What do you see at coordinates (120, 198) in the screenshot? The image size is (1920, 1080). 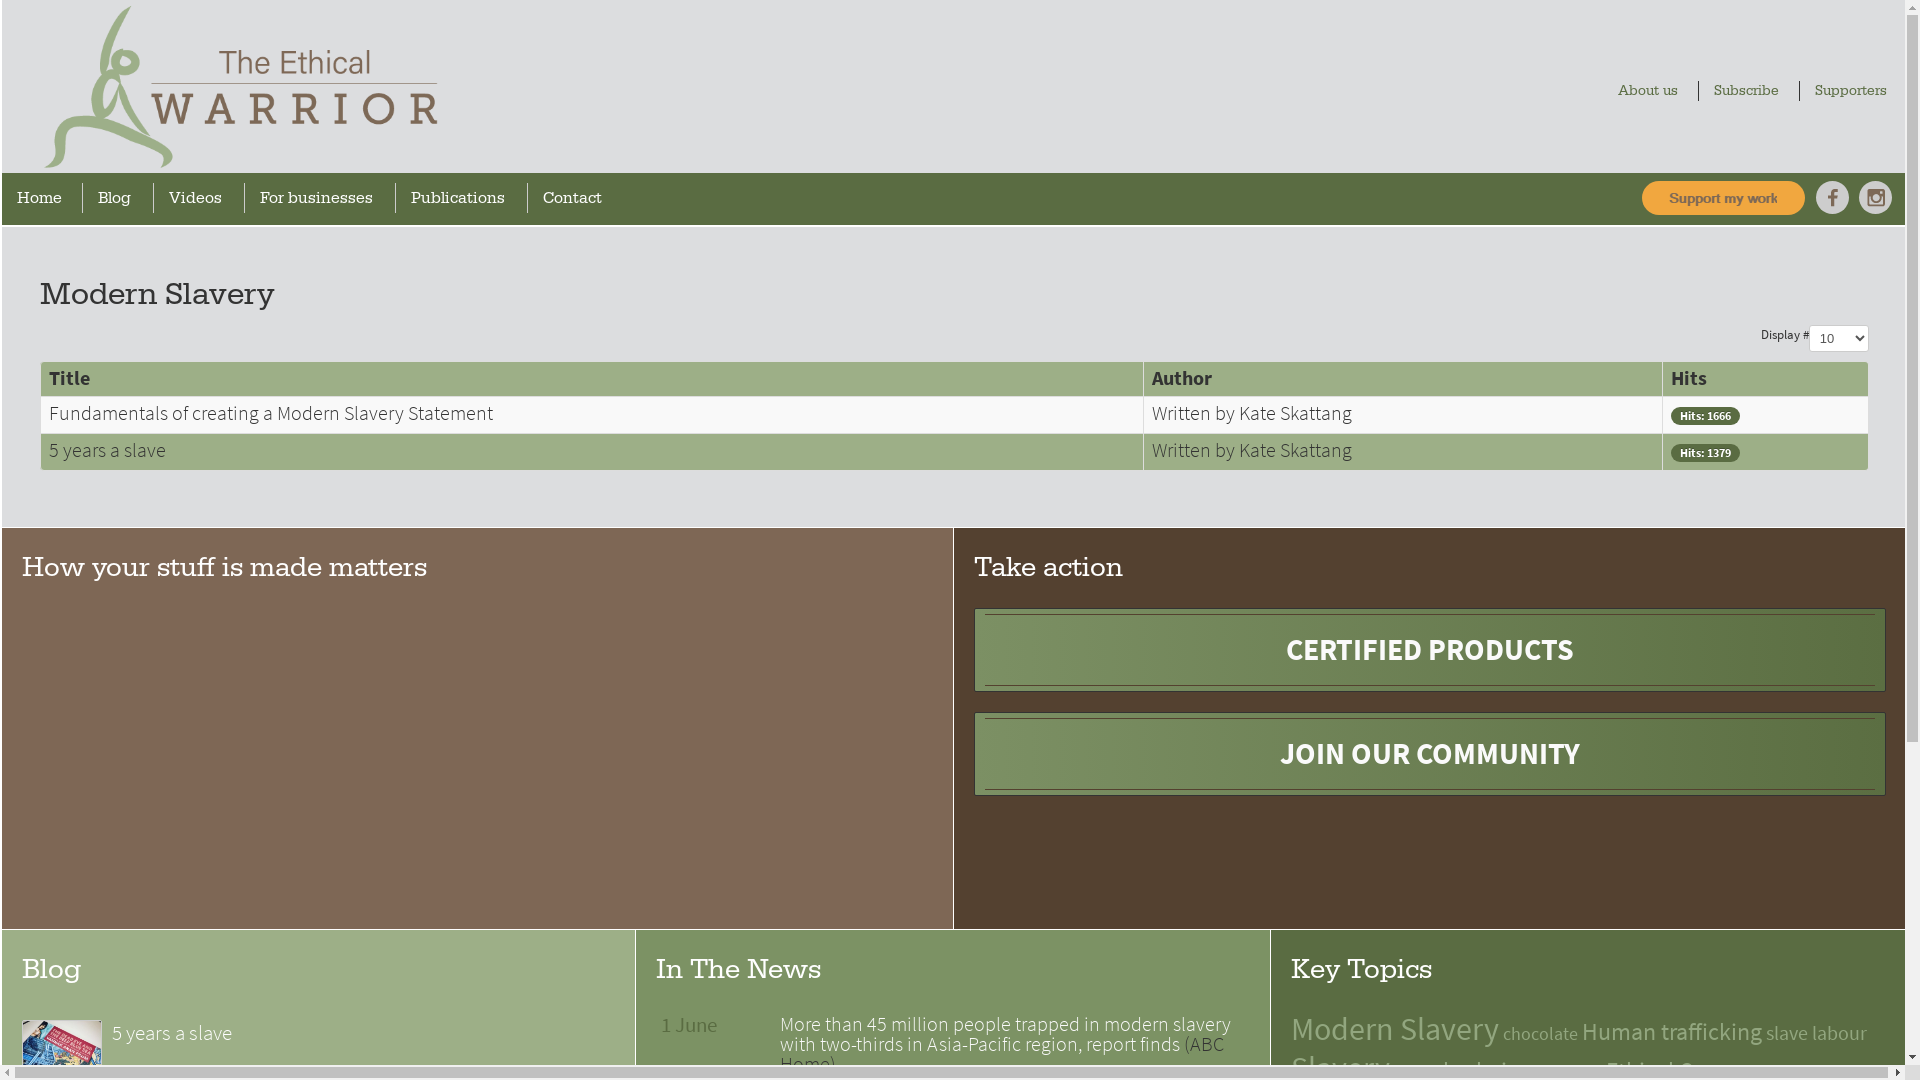 I see `Blog` at bounding box center [120, 198].